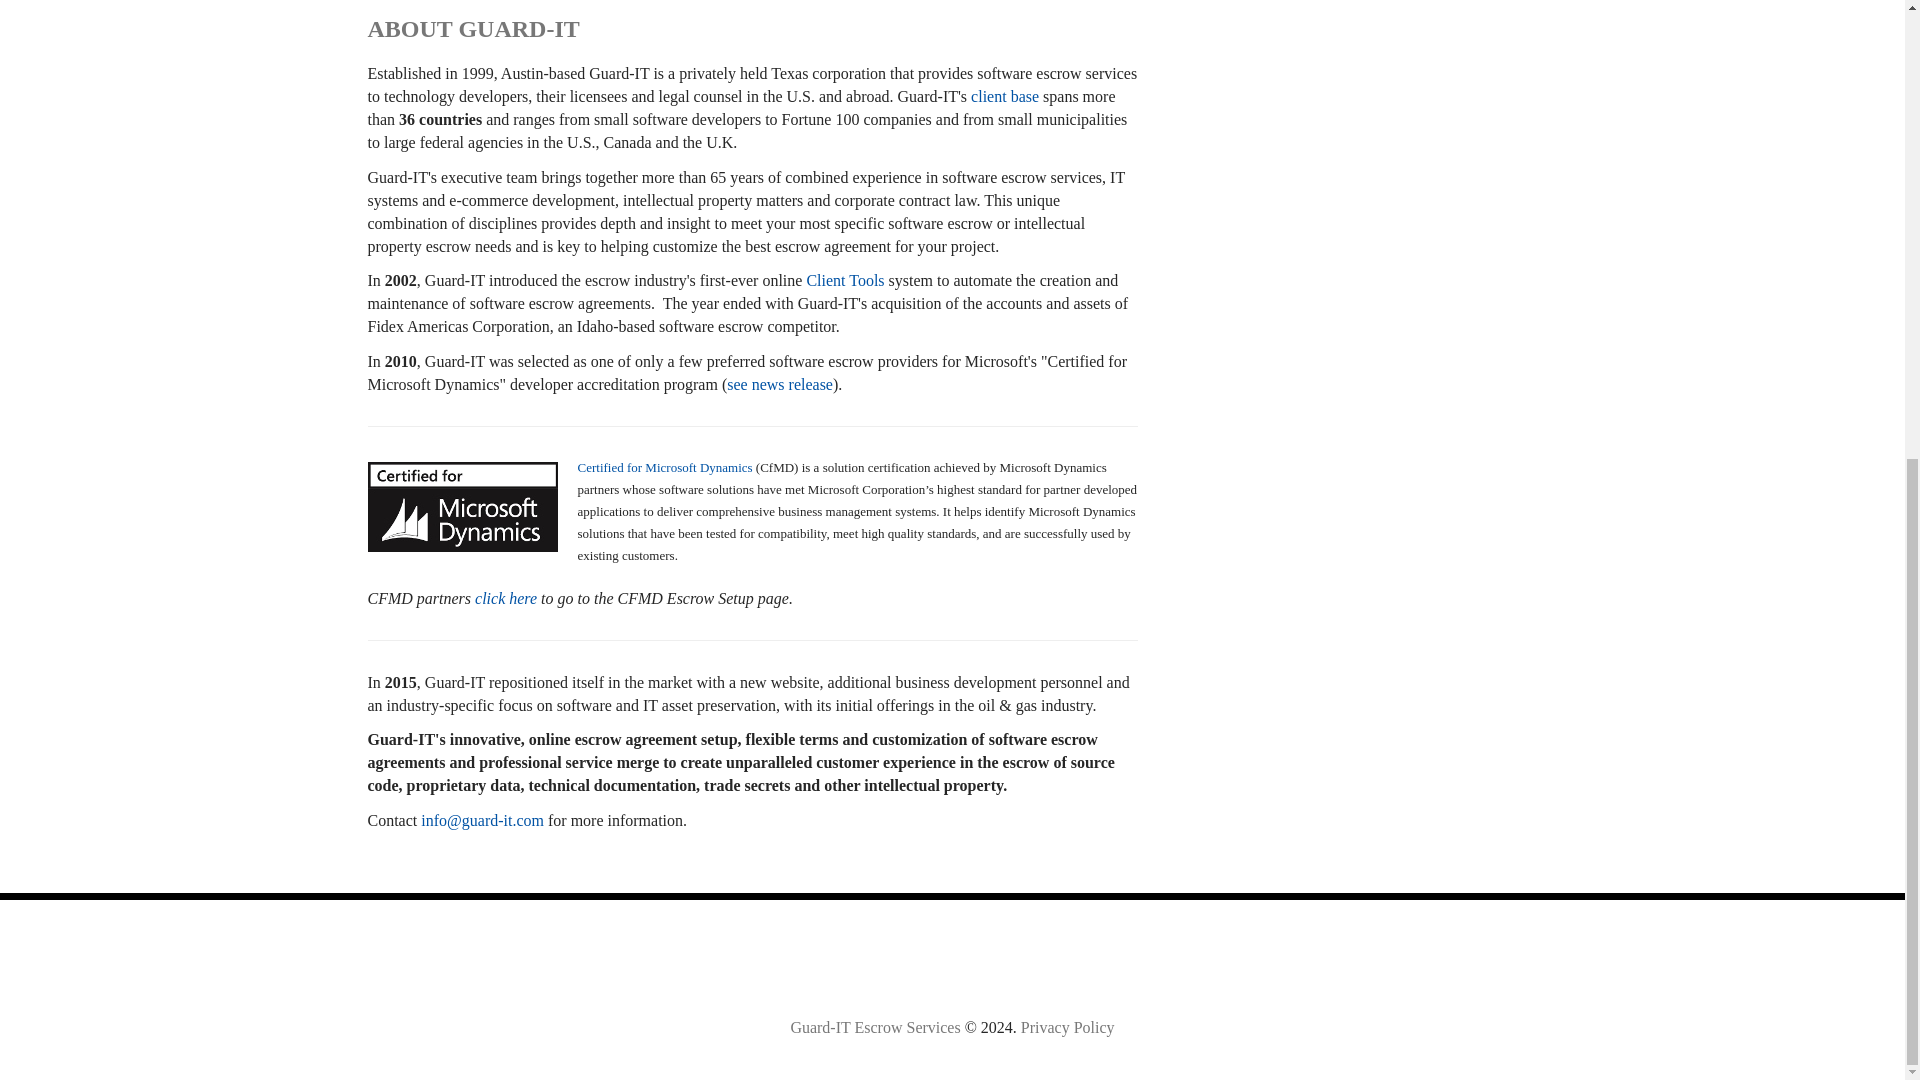 This screenshot has width=1920, height=1080. I want to click on Privacy Policy, so click(1068, 1027).